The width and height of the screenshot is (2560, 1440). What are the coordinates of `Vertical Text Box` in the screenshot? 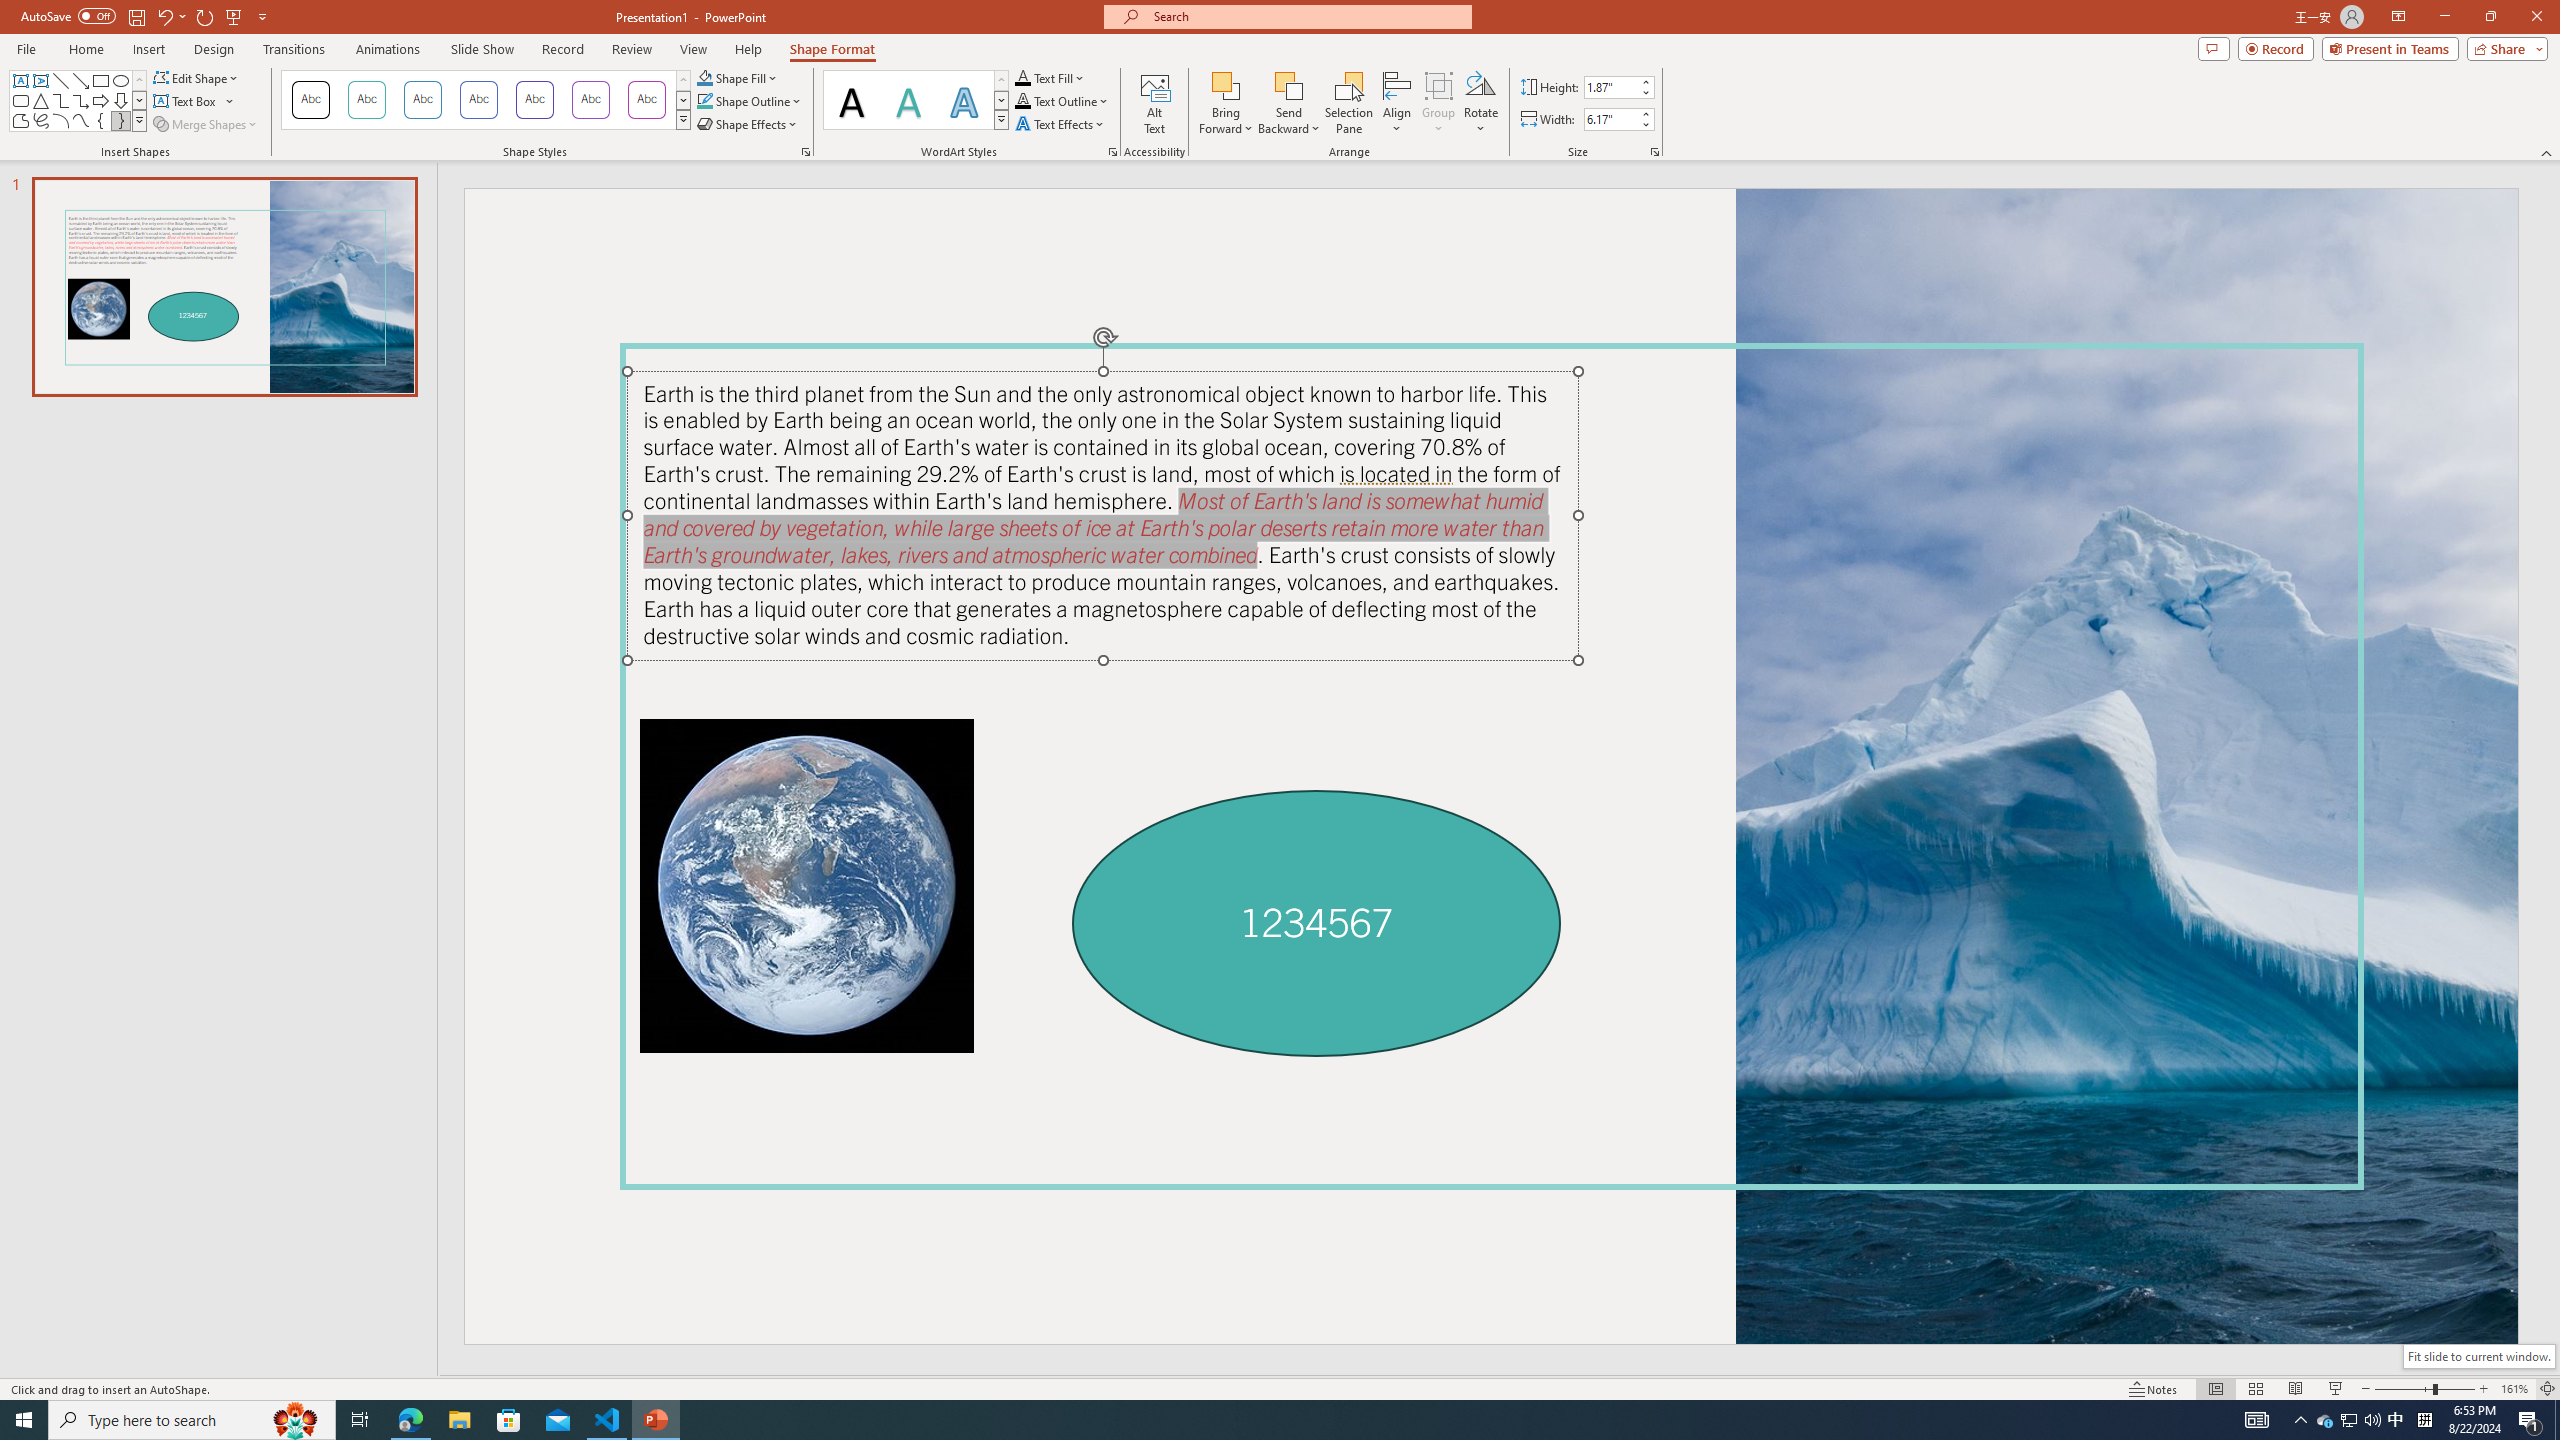 It's located at (40, 80).